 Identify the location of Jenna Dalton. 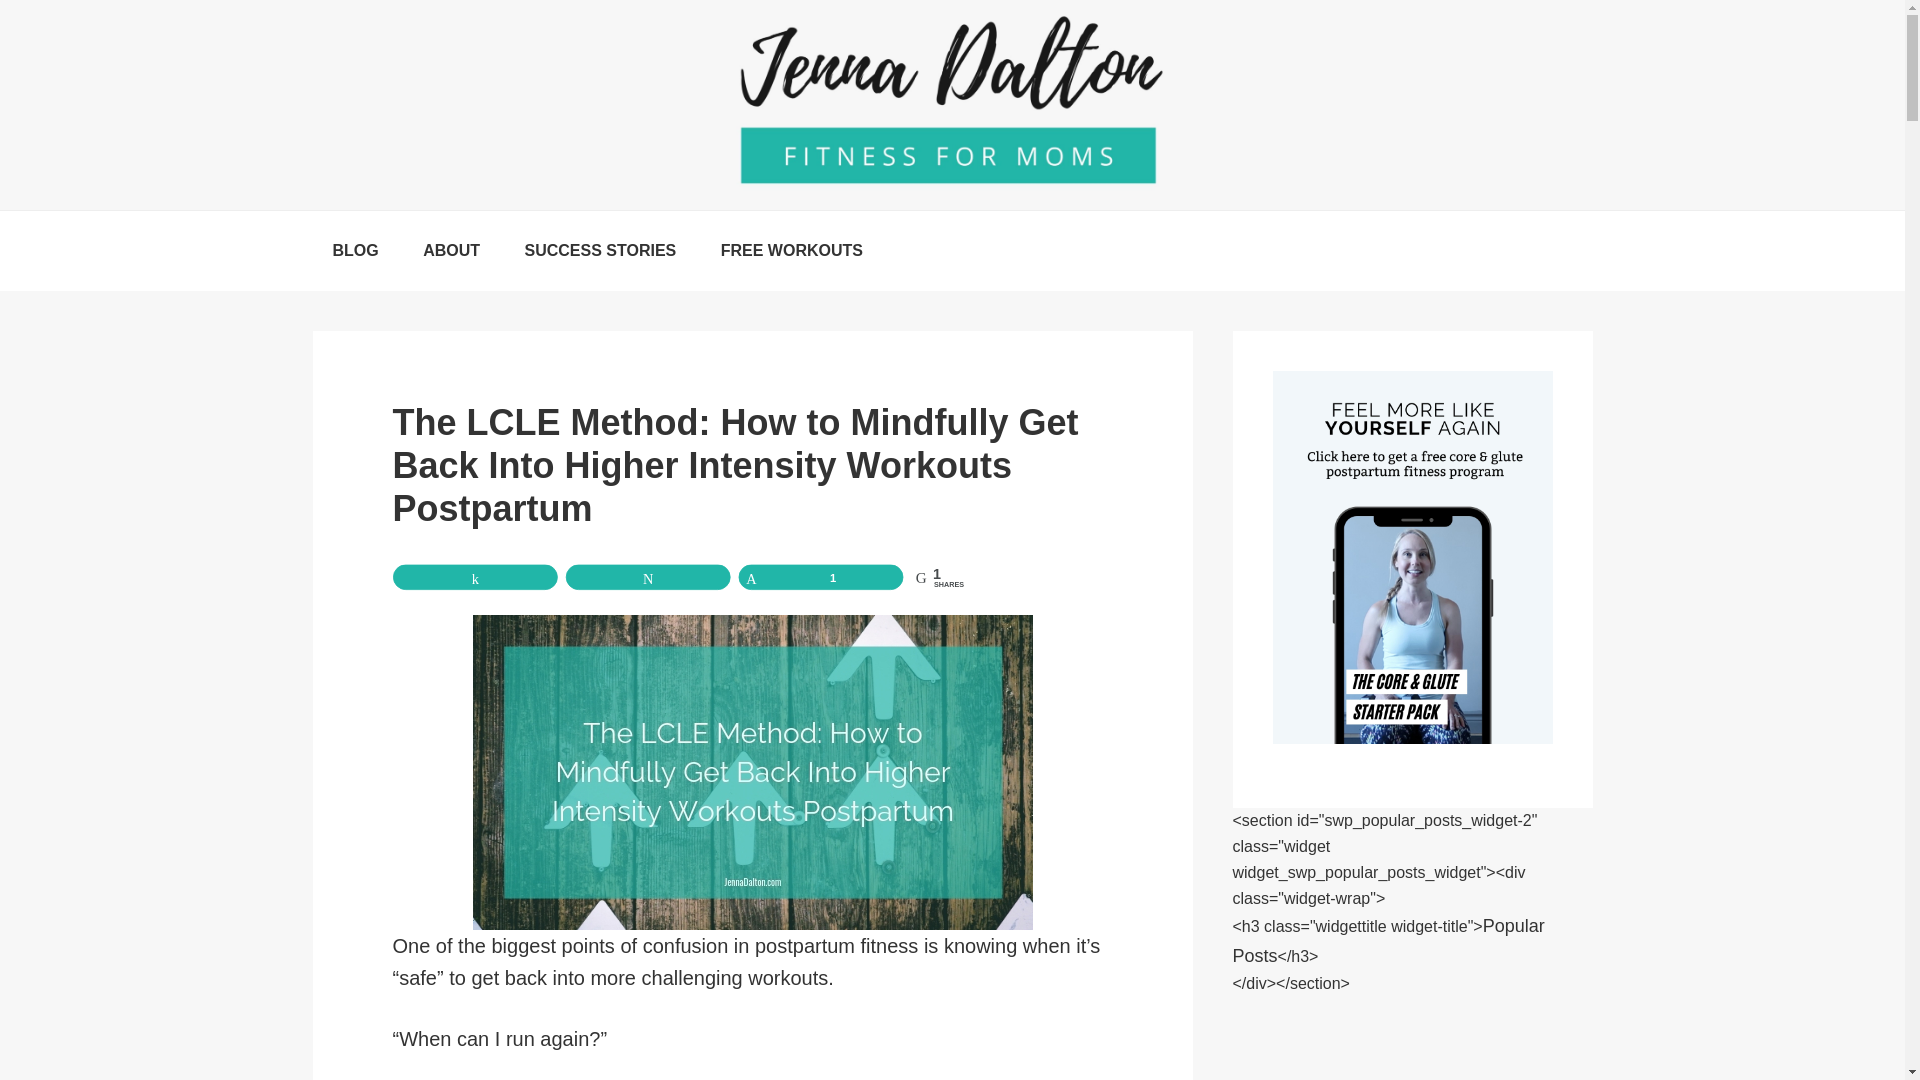
(952, 105).